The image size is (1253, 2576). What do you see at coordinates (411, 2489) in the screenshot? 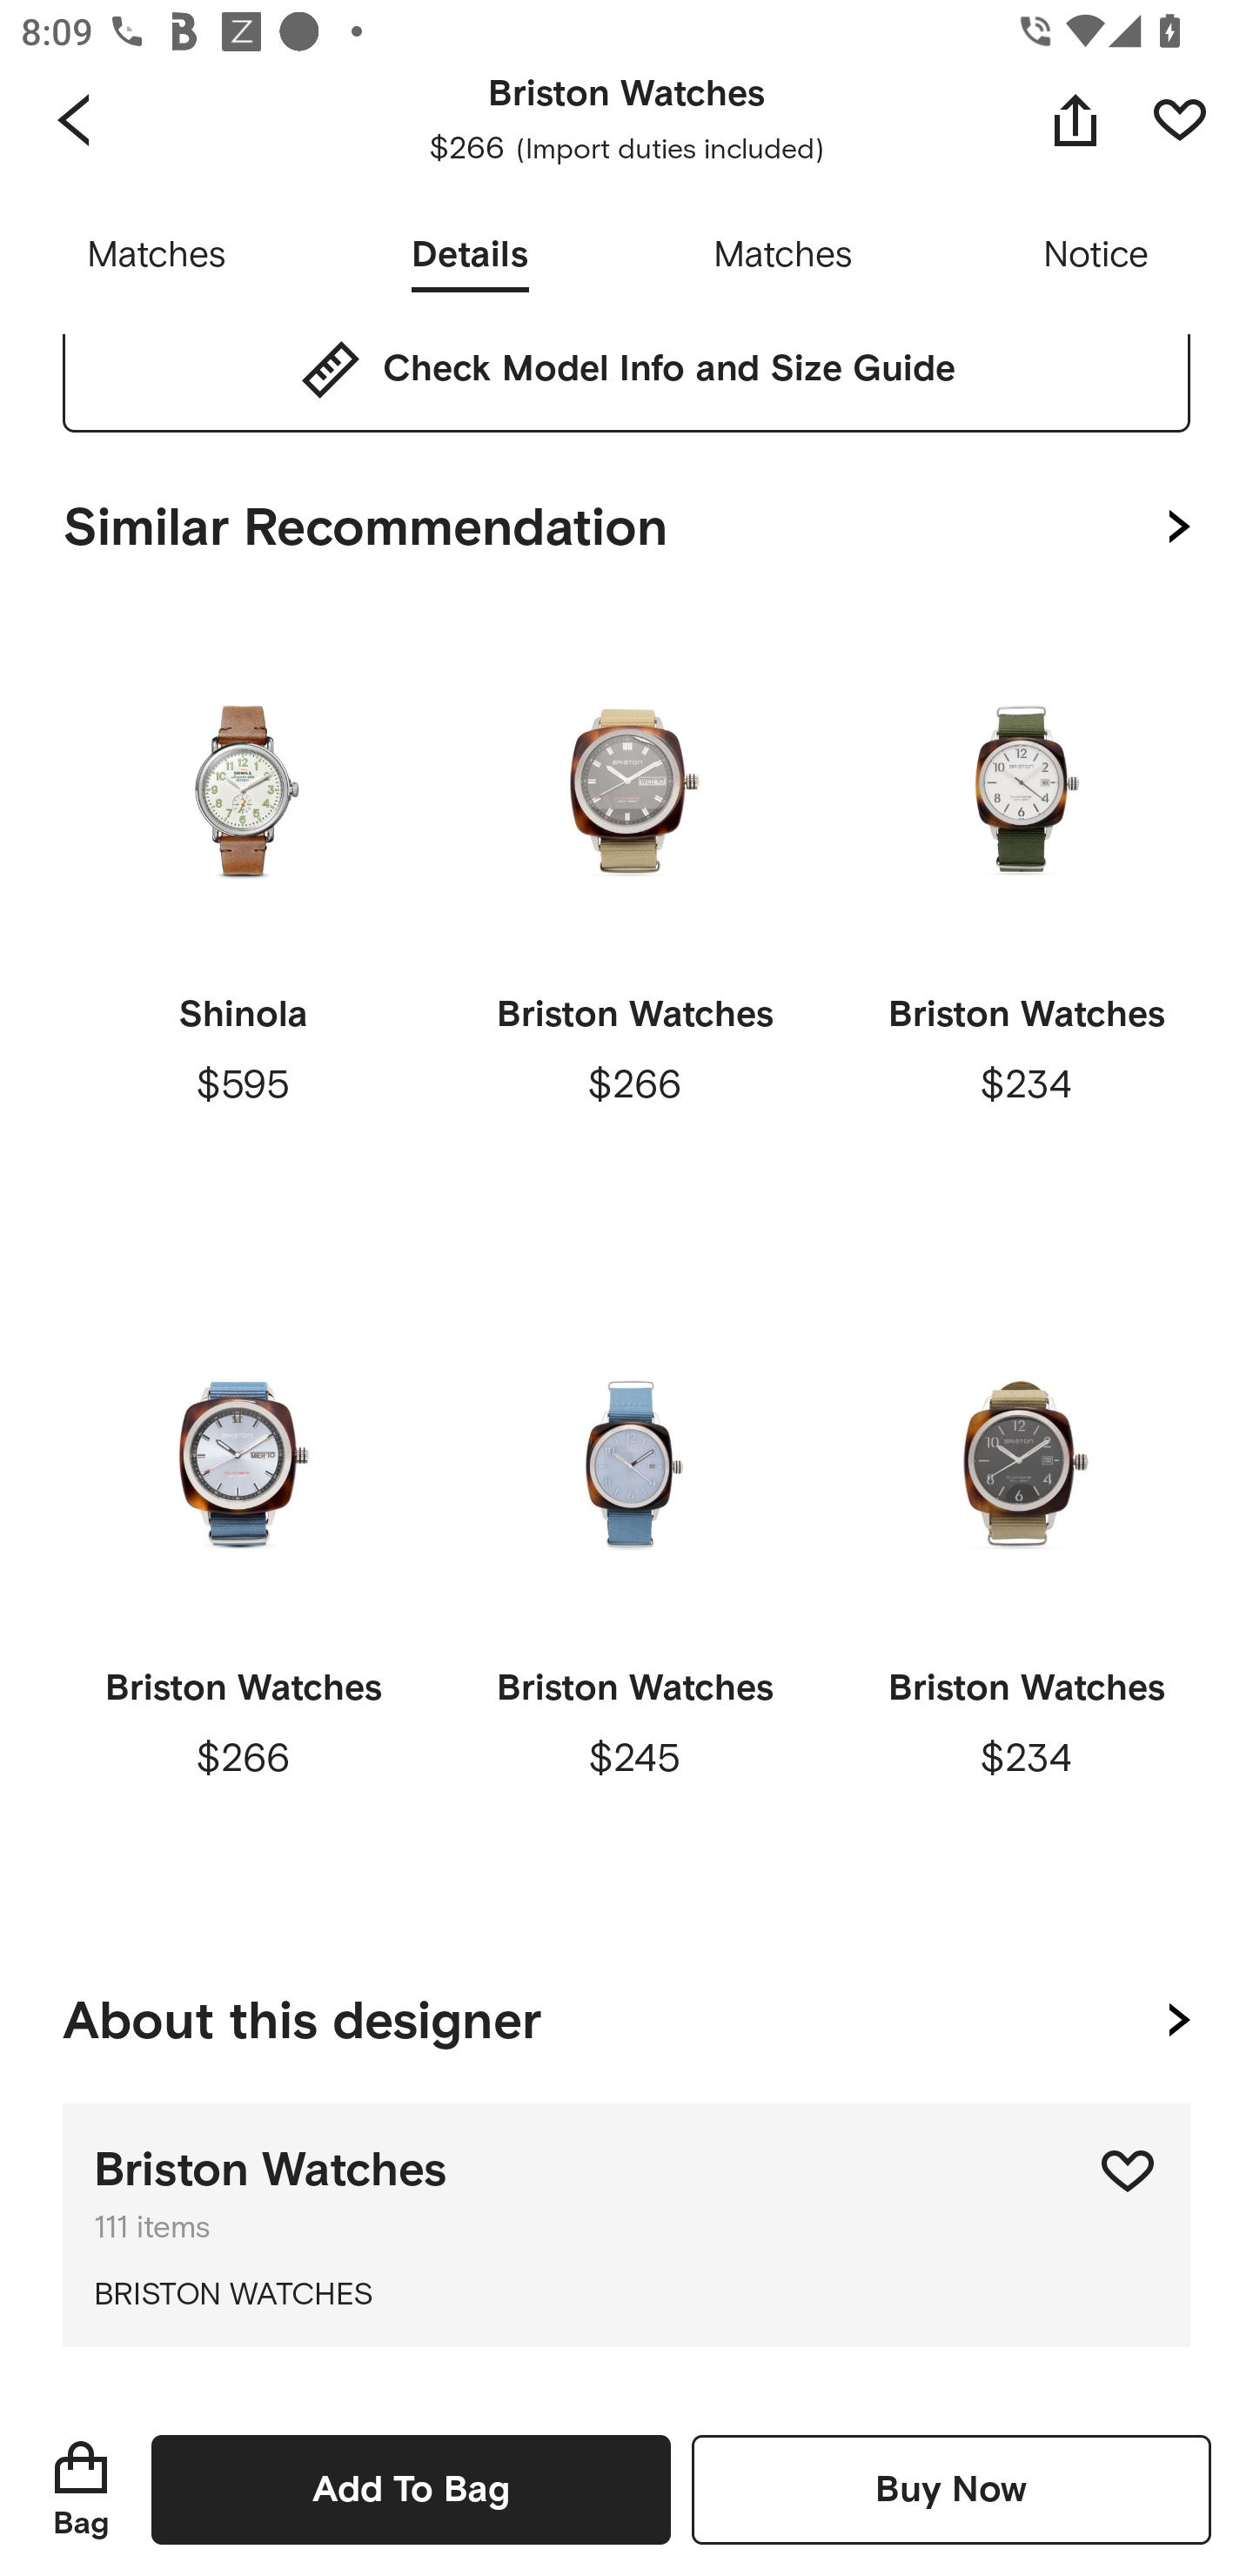
I see `Add To Bag` at bounding box center [411, 2489].